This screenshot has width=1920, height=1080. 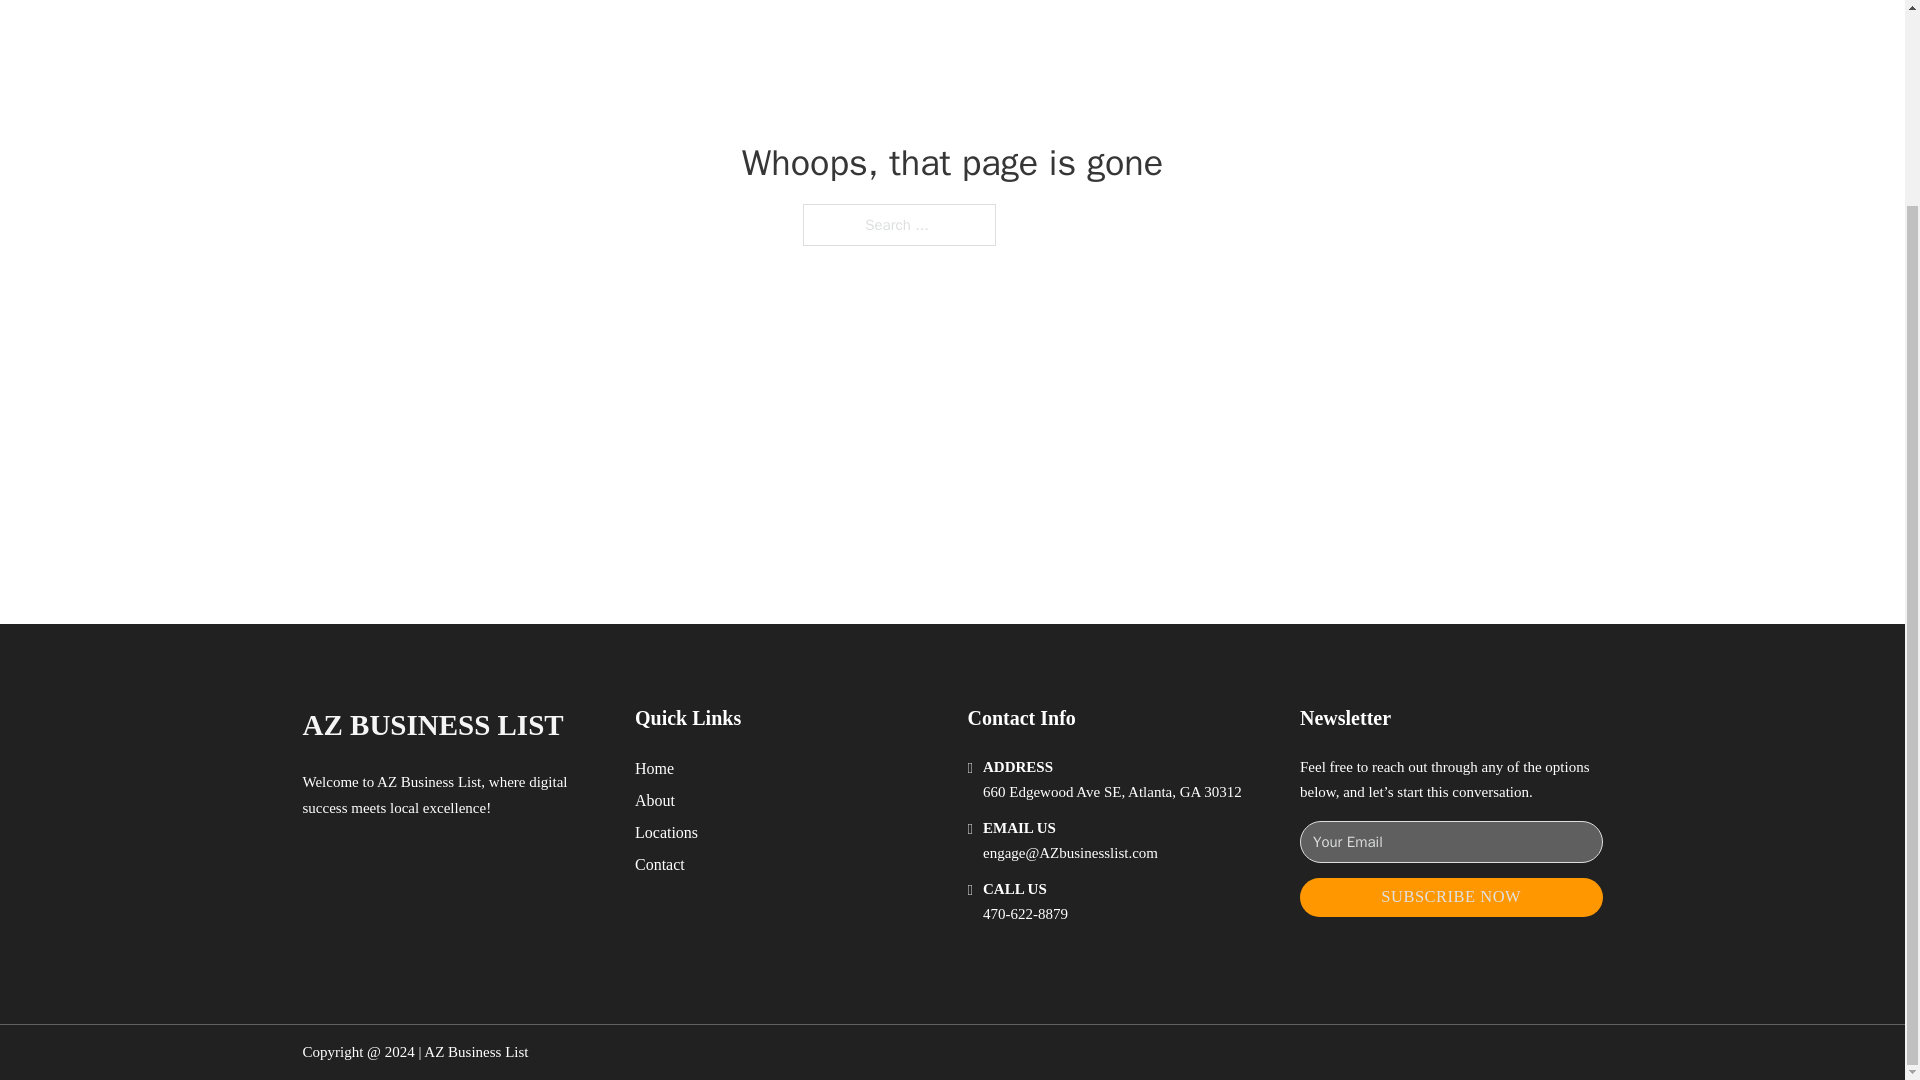 What do you see at coordinates (432, 724) in the screenshot?
I see `AZ BUSINESS LIST` at bounding box center [432, 724].